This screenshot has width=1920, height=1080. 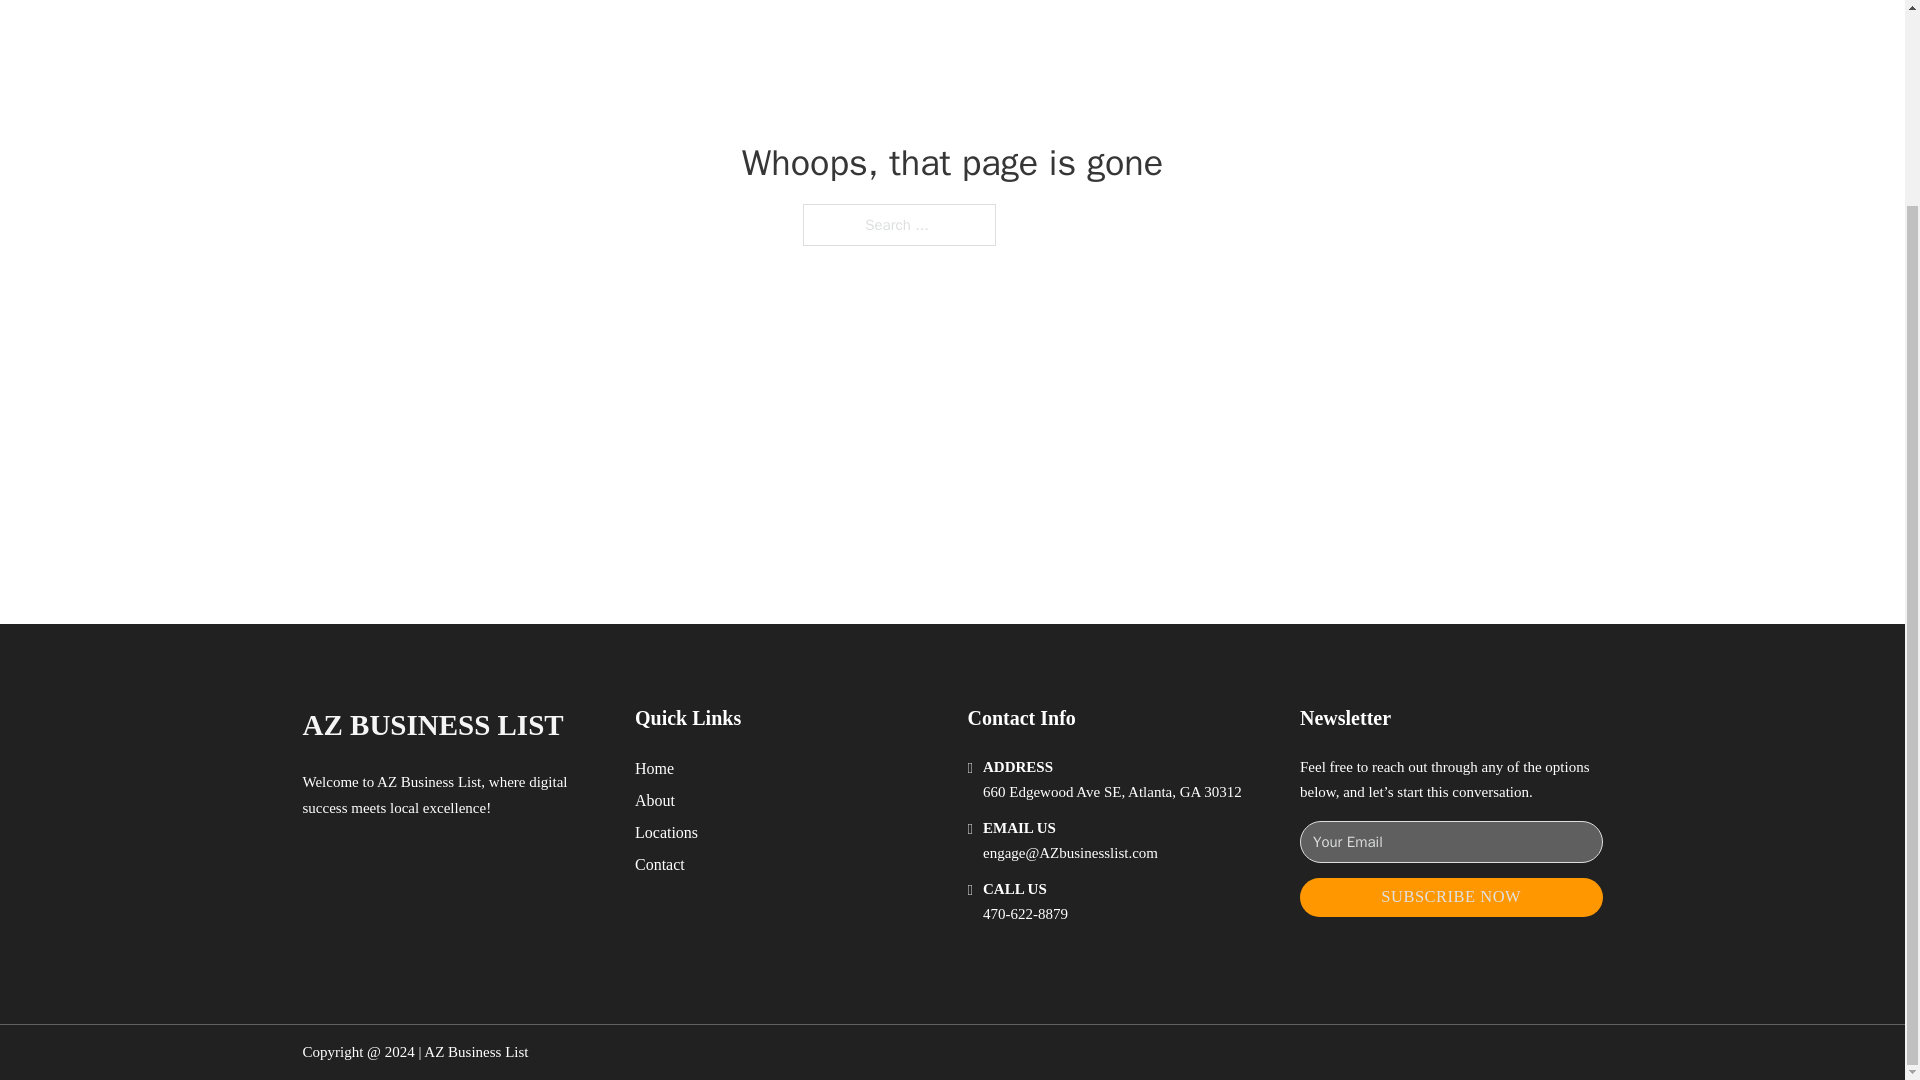 What do you see at coordinates (432, 724) in the screenshot?
I see `AZ BUSINESS LIST` at bounding box center [432, 724].